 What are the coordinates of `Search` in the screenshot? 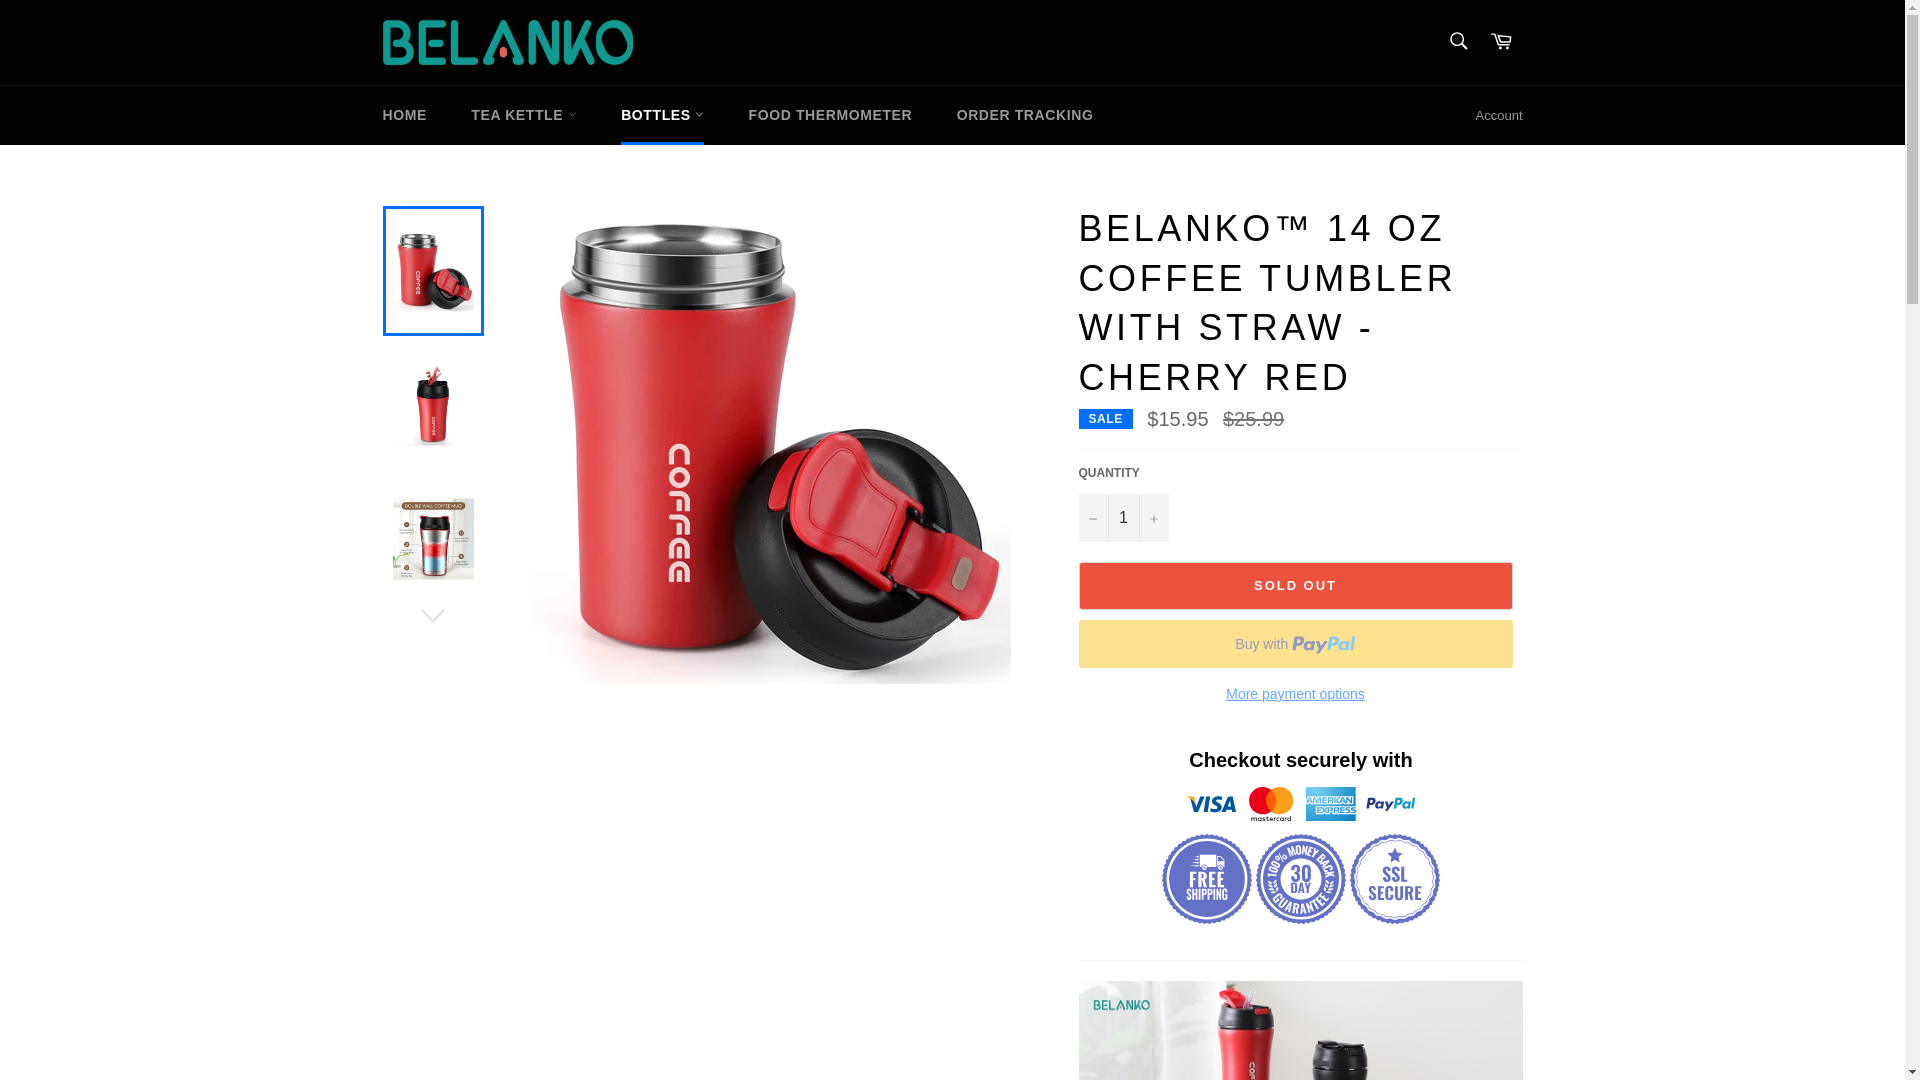 It's located at (1457, 40).